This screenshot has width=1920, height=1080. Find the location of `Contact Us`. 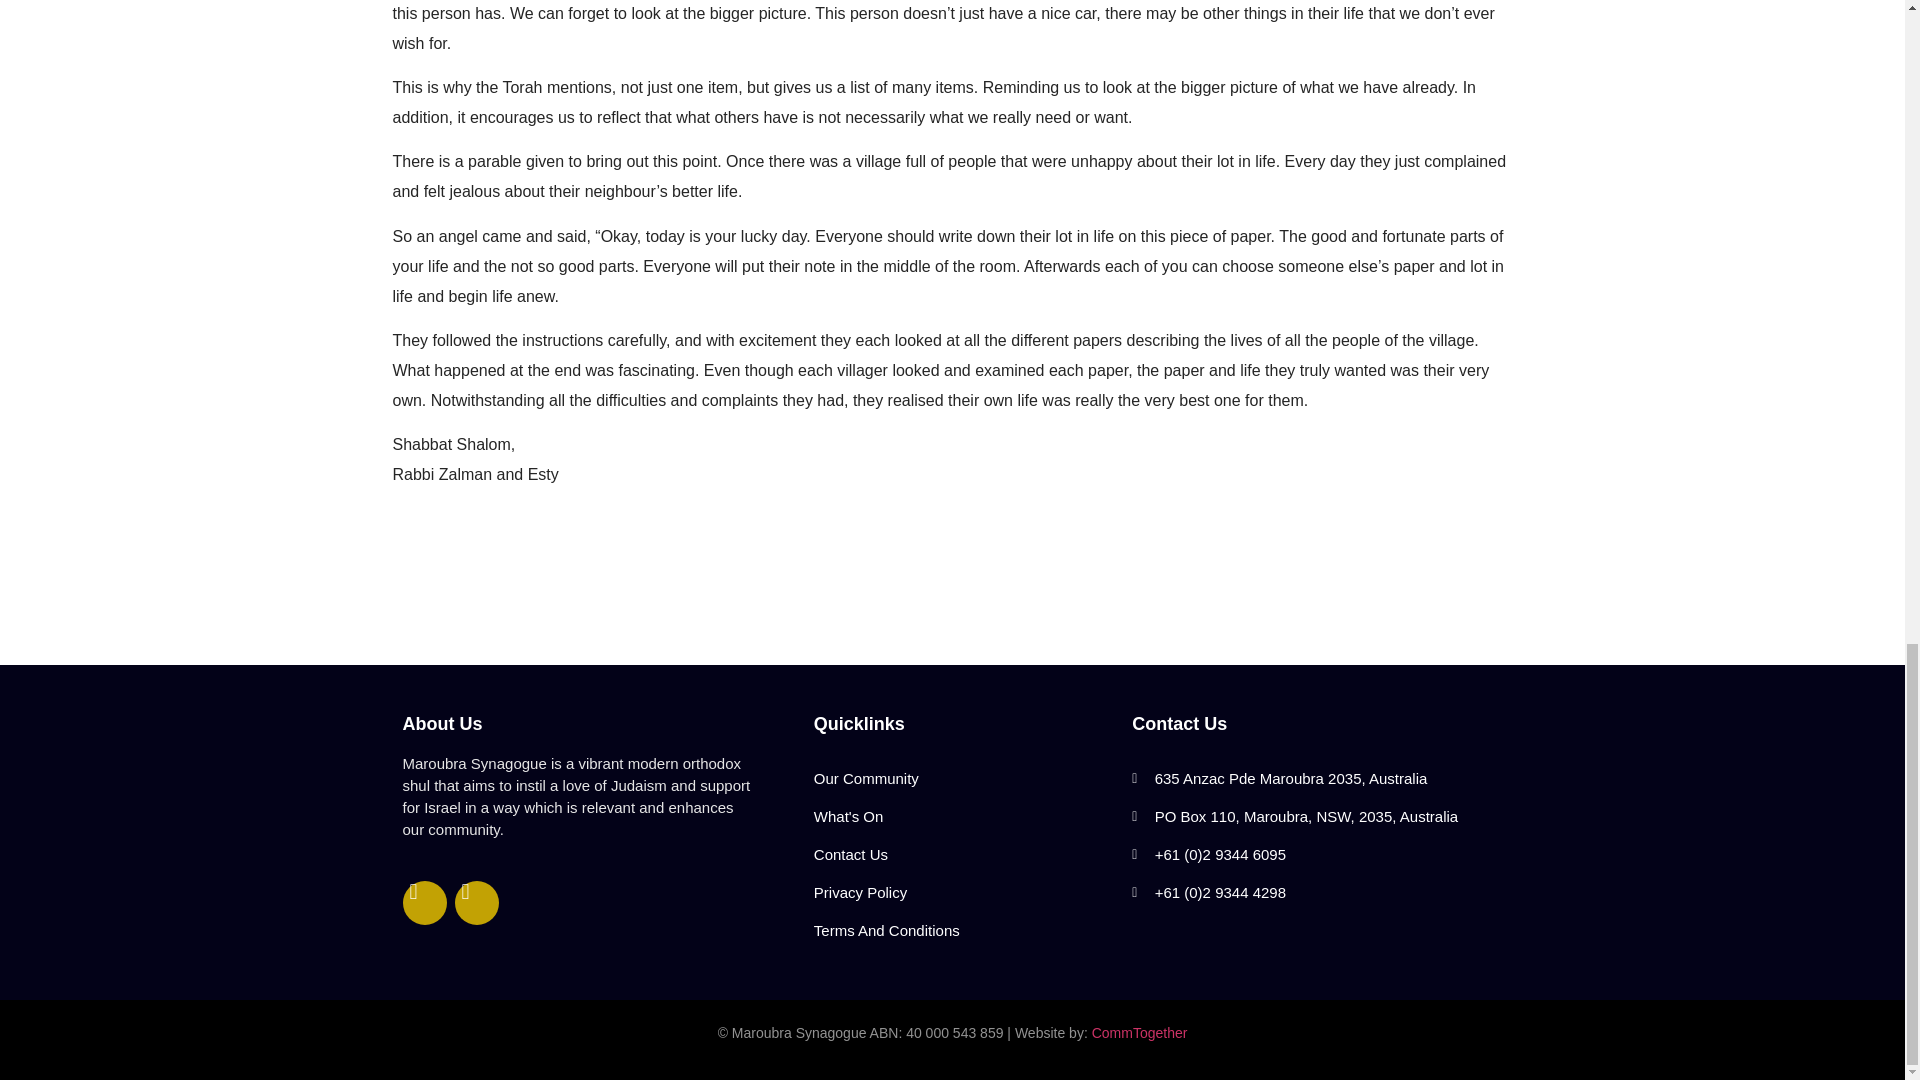

Contact Us is located at coordinates (962, 854).